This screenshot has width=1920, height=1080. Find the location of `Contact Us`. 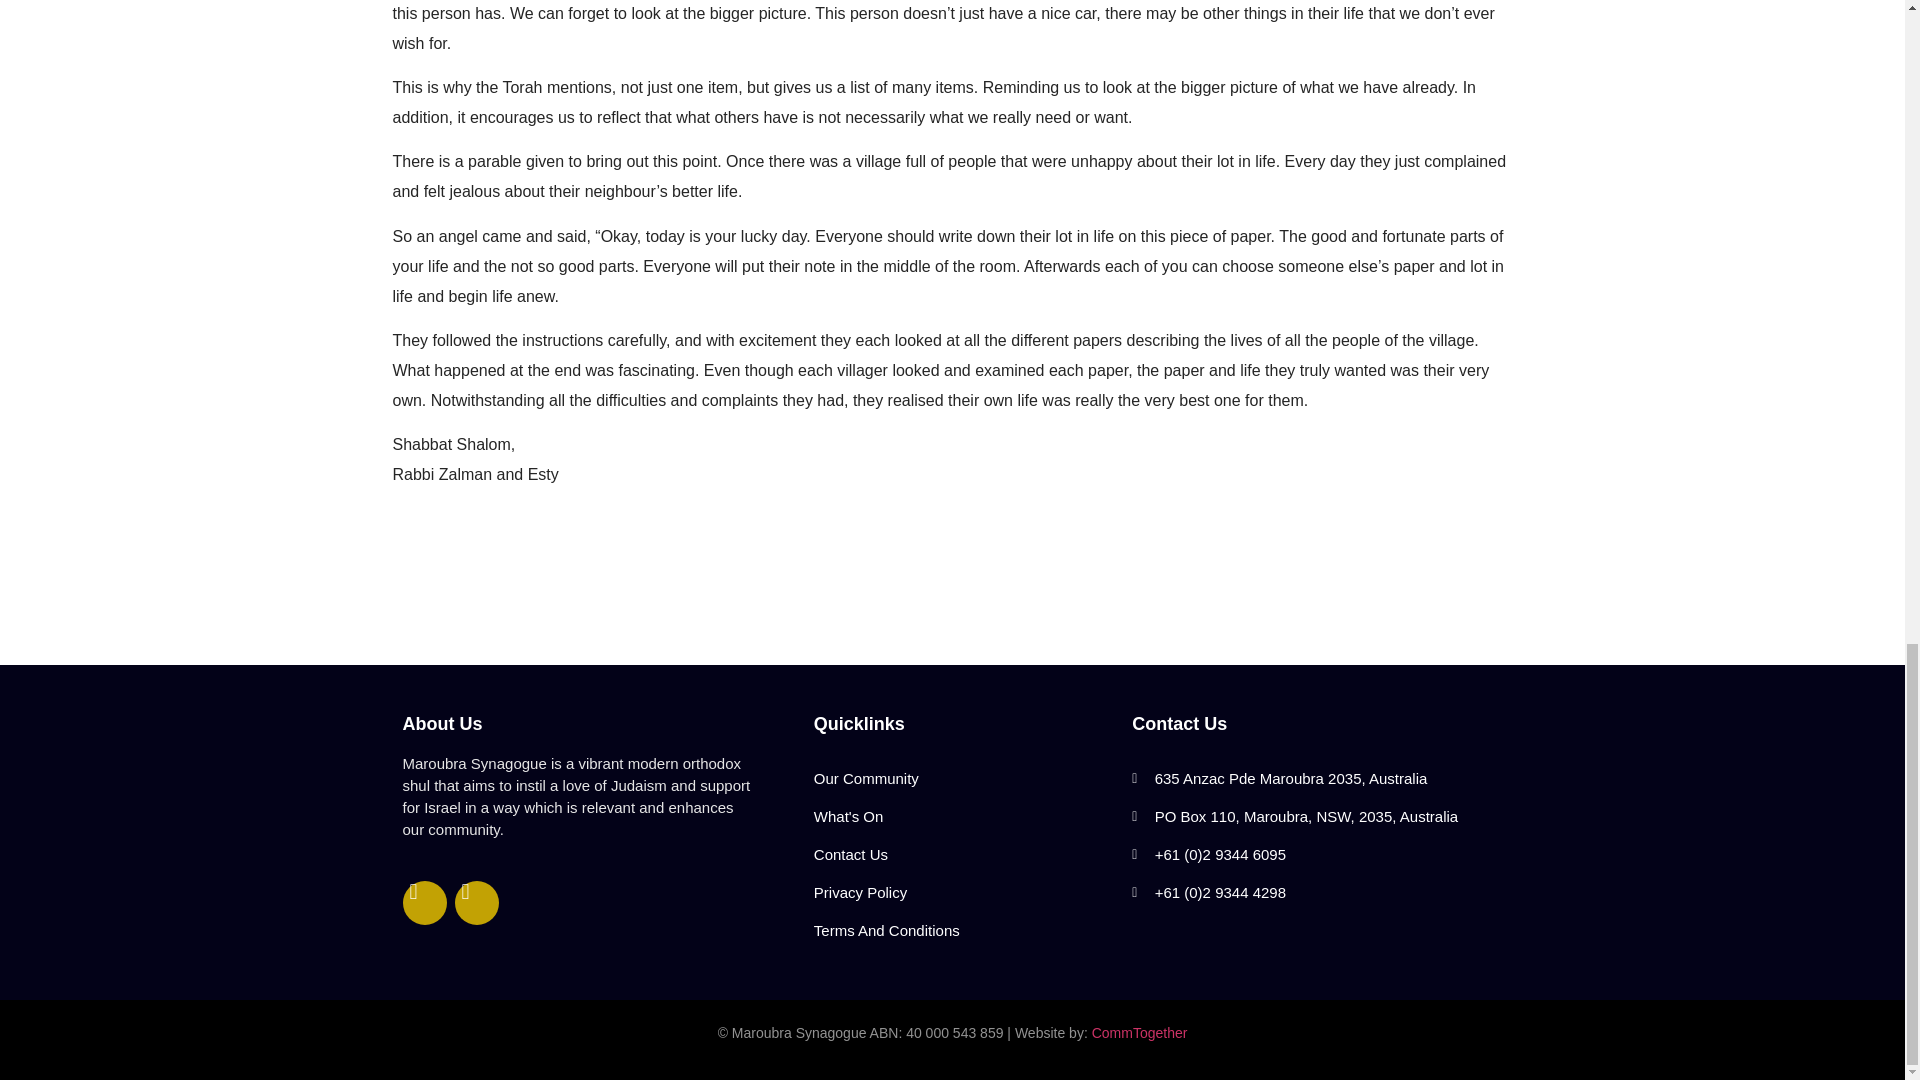

Contact Us is located at coordinates (962, 854).